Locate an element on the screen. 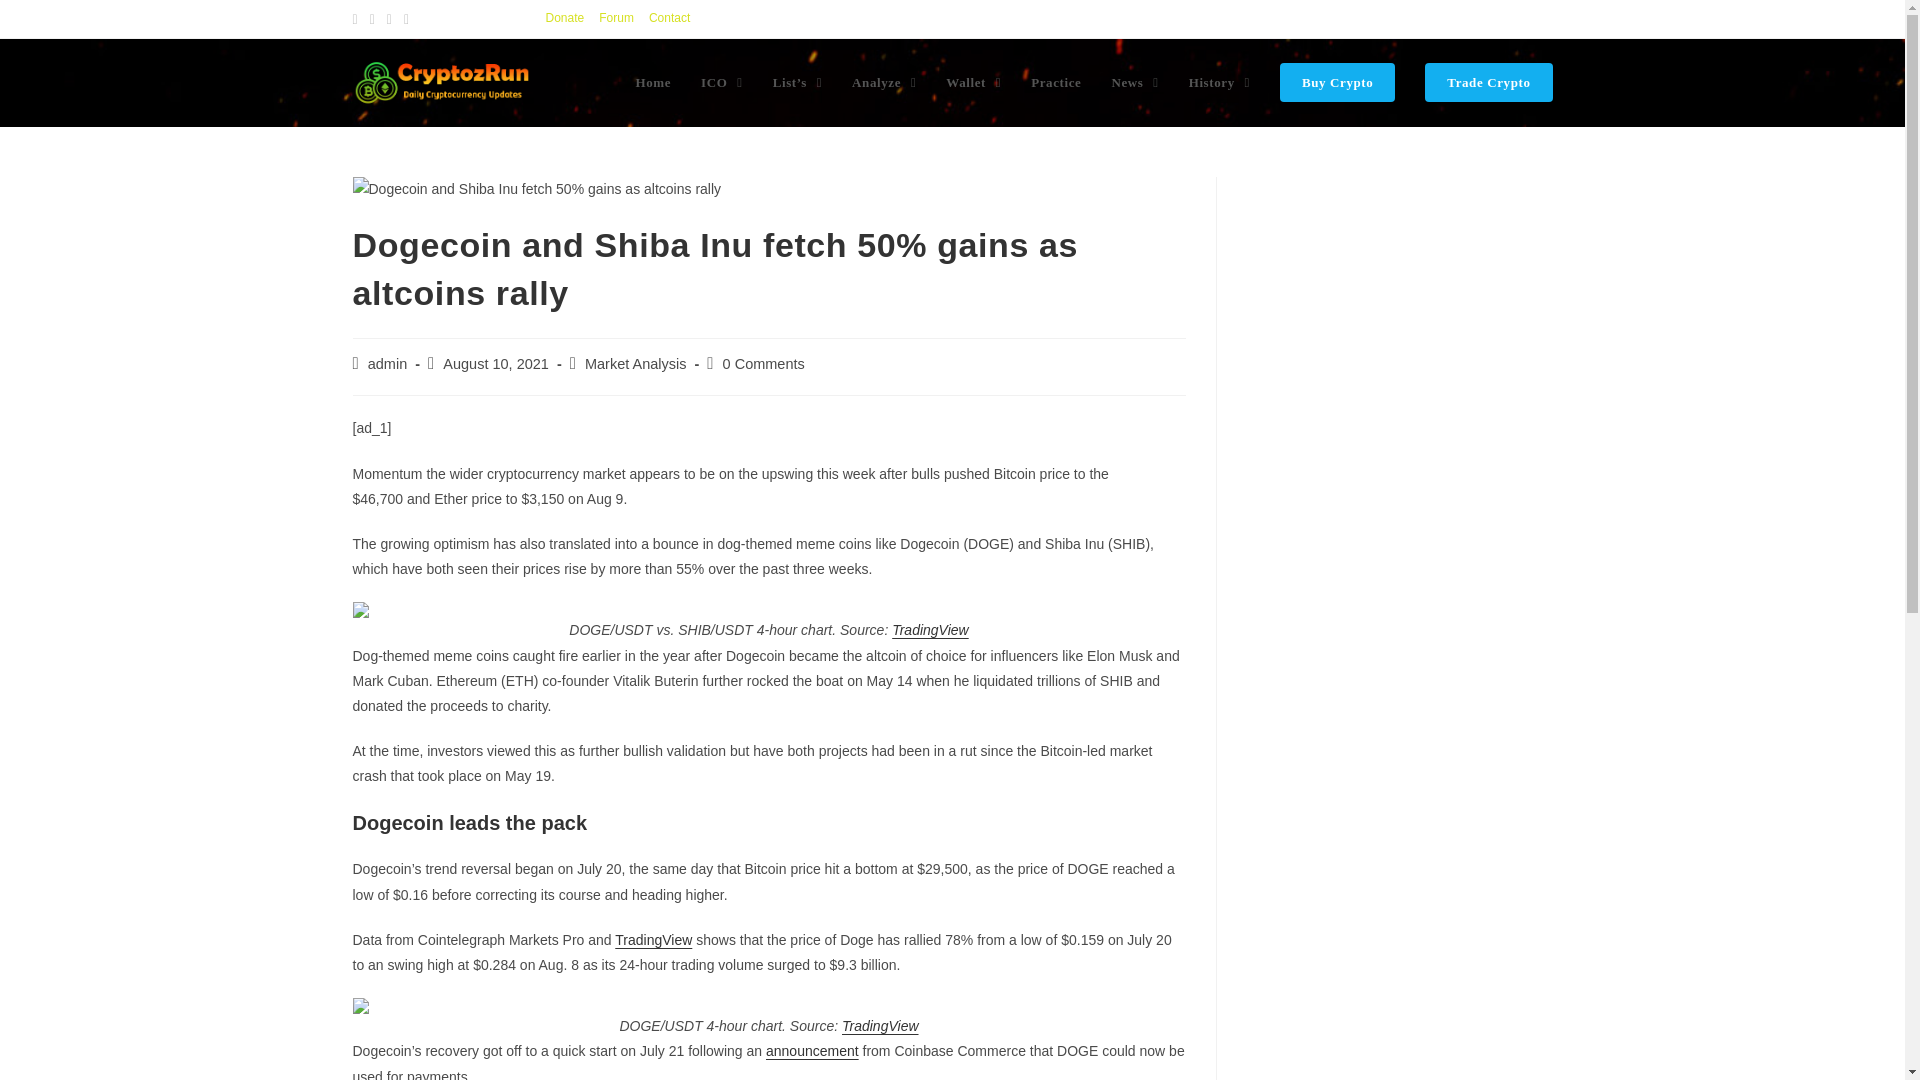 The height and width of the screenshot is (1080, 1920). Donate is located at coordinates (565, 18).